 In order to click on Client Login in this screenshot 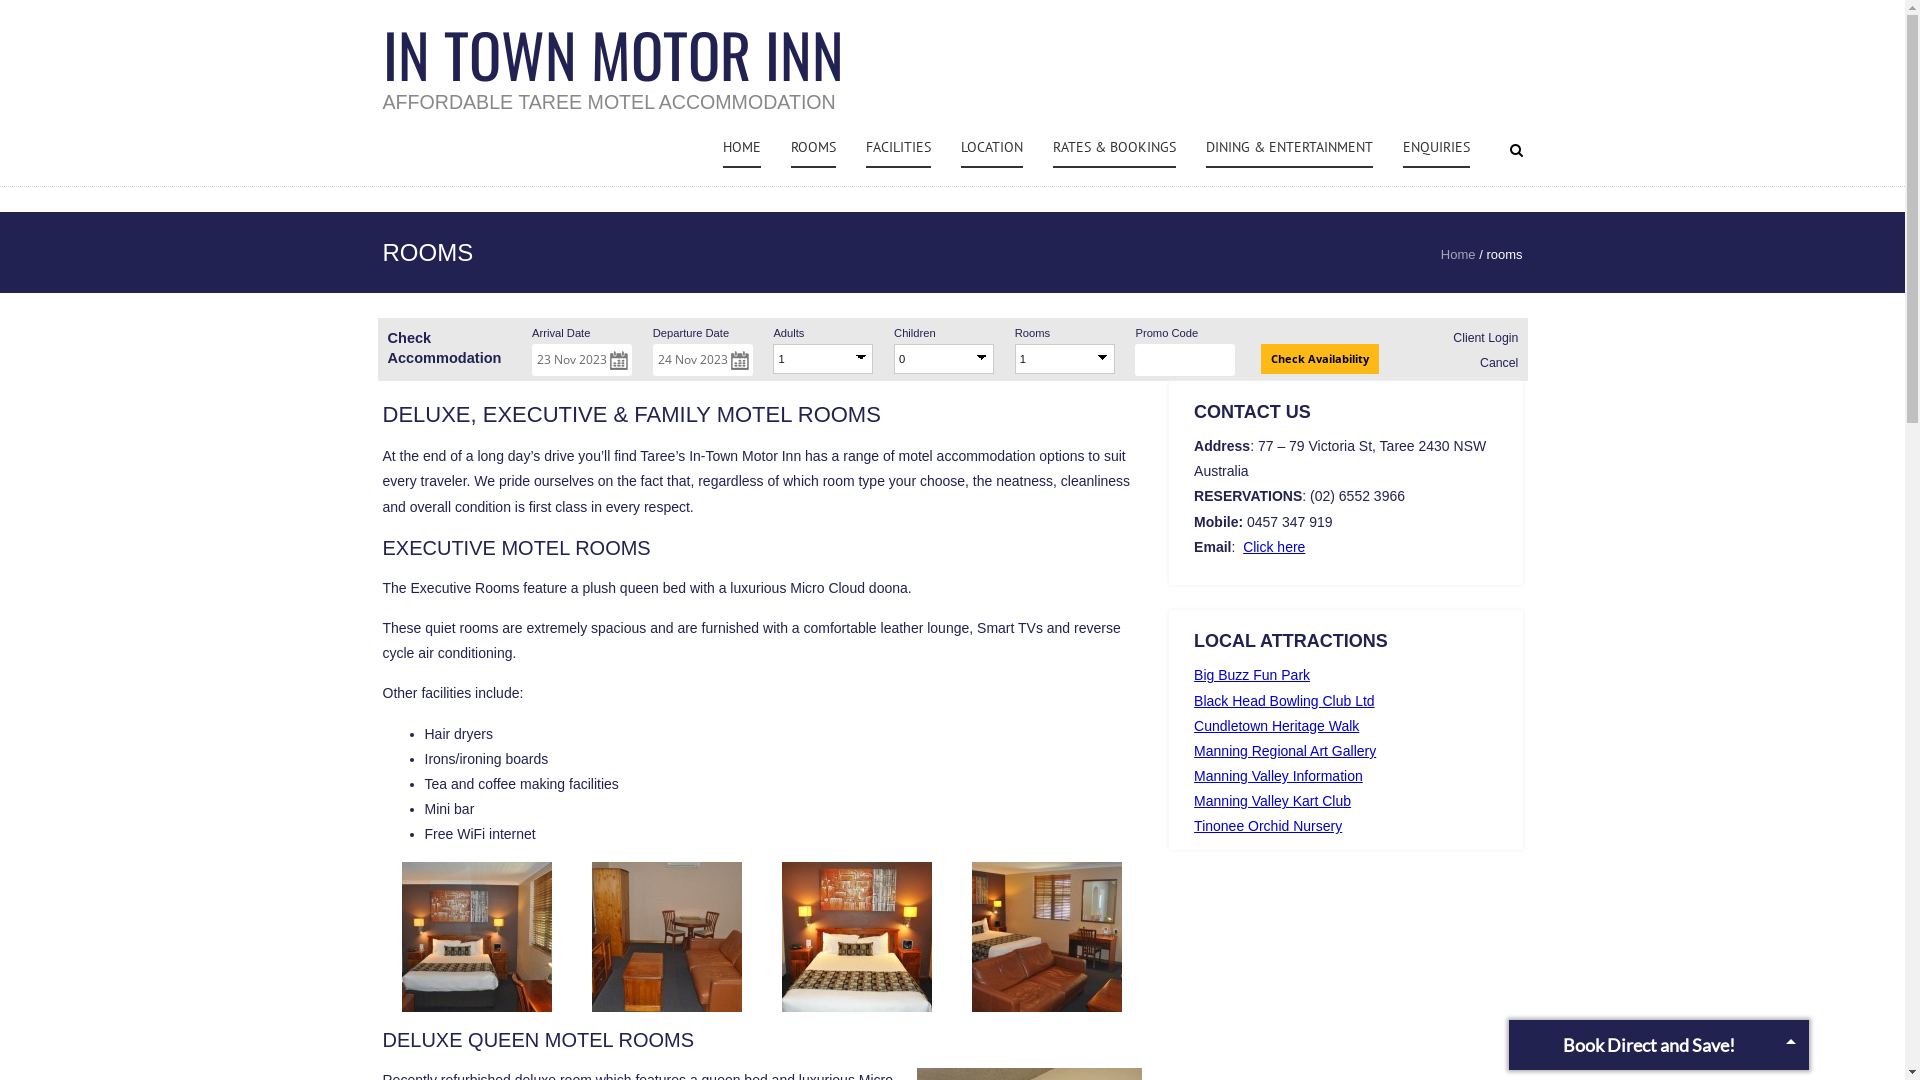, I will do `click(1486, 338)`.